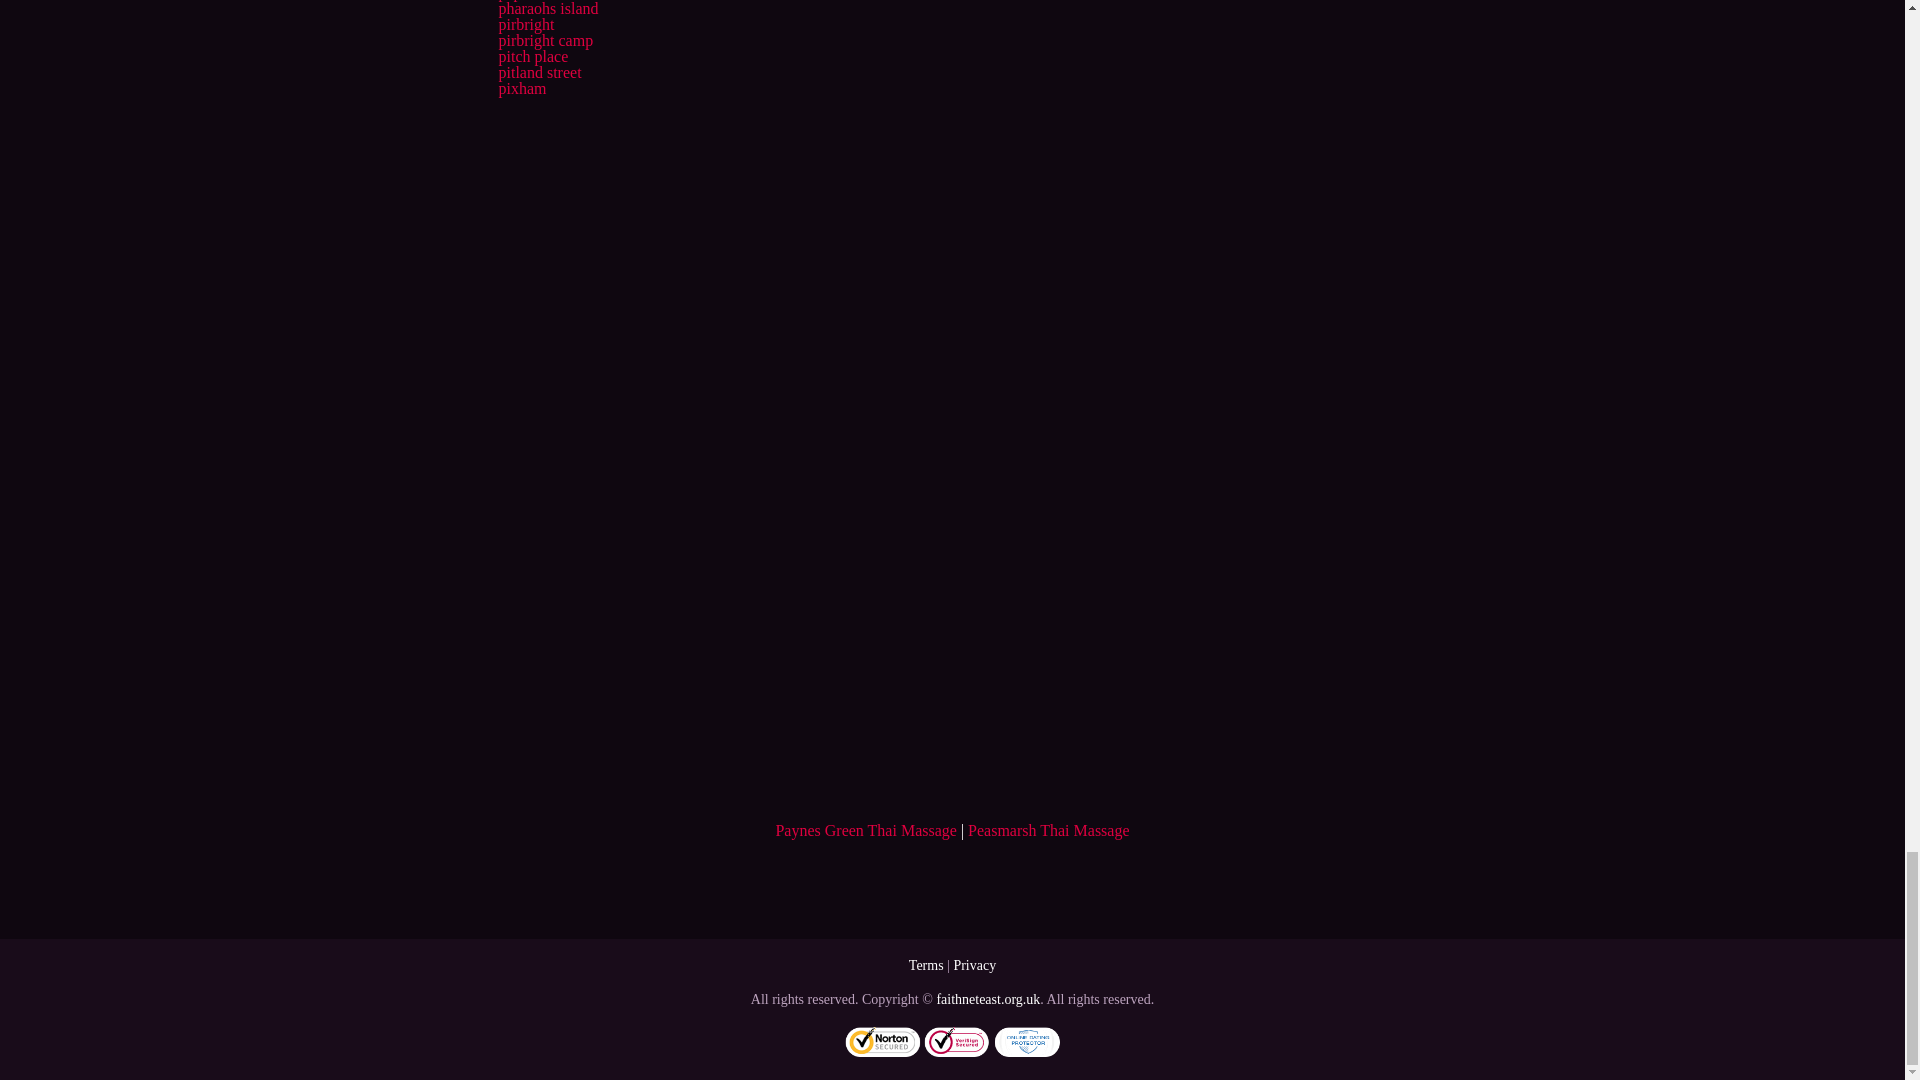  I want to click on Privacy, so click(974, 965).